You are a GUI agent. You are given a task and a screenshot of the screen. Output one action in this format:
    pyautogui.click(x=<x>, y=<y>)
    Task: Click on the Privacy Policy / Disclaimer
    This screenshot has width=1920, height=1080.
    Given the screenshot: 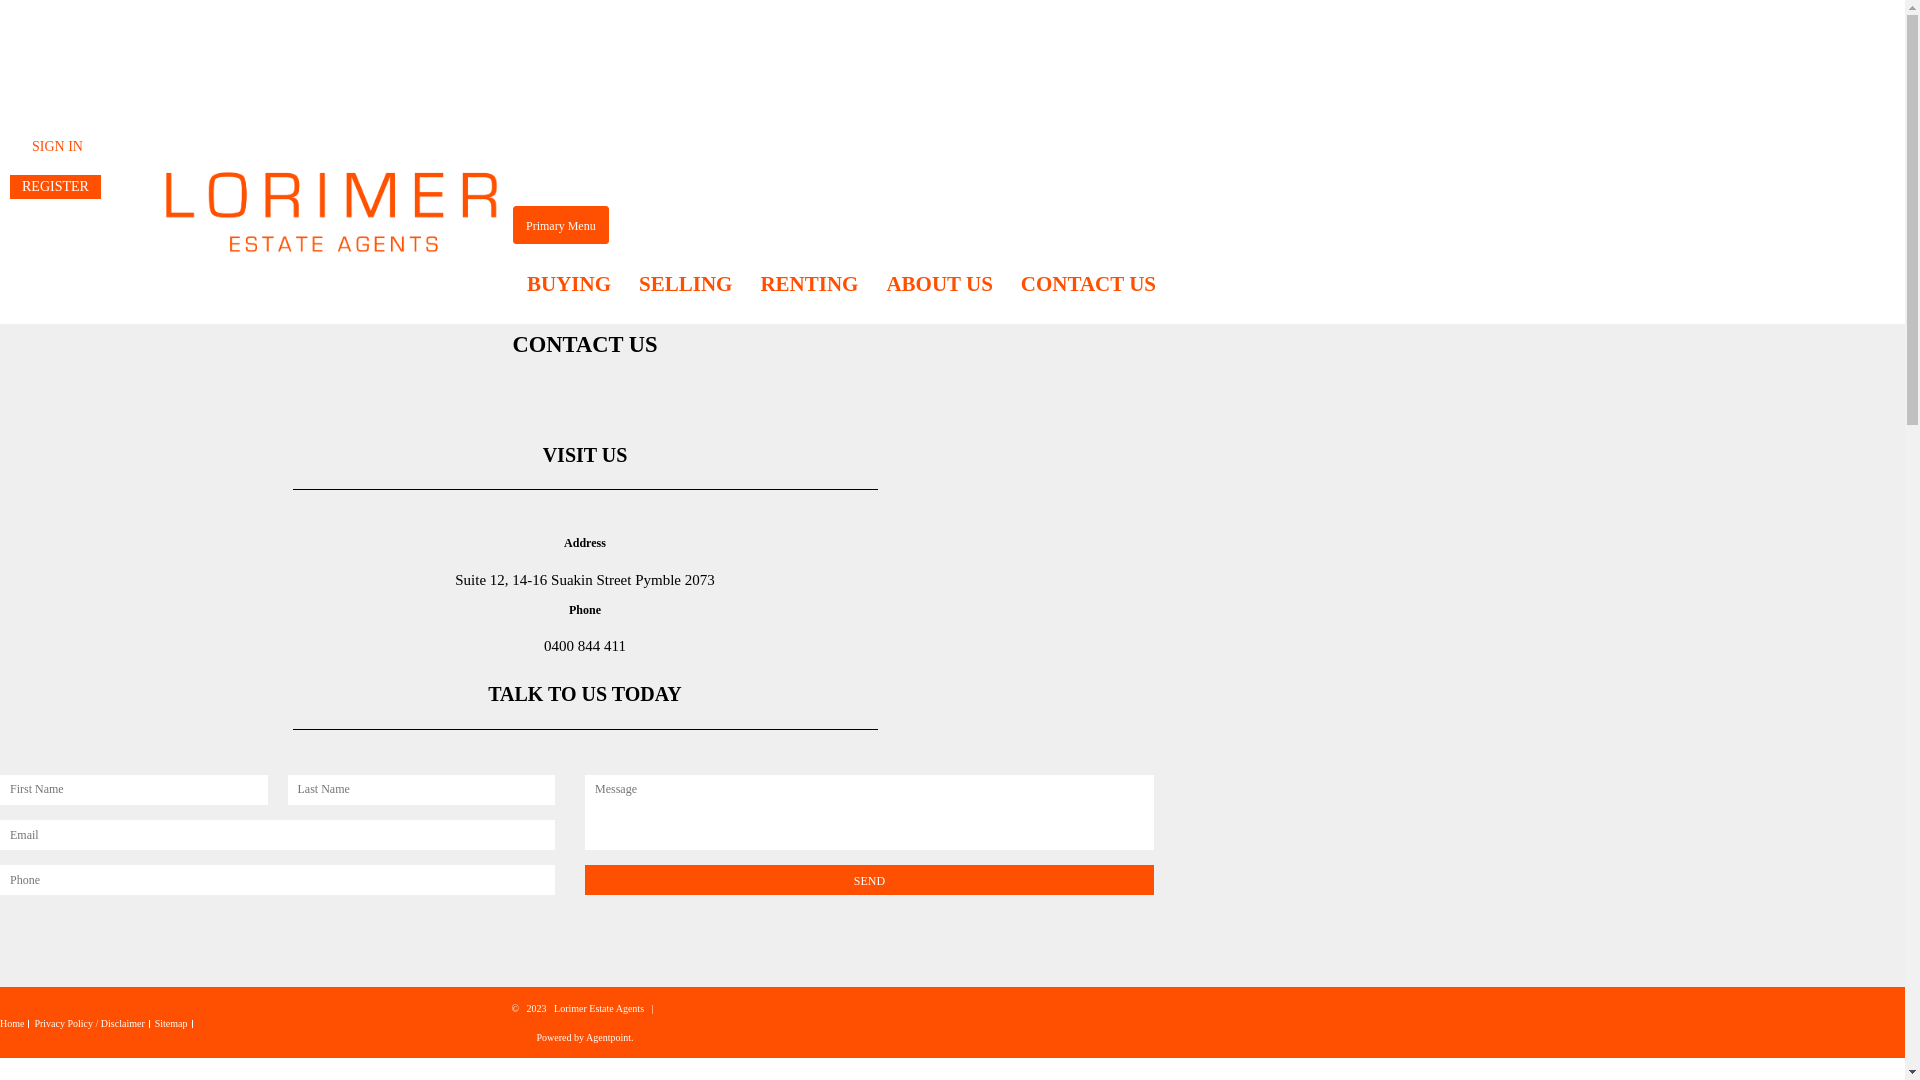 What is the action you would take?
    pyautogui.click(x=89, y=1023)
    